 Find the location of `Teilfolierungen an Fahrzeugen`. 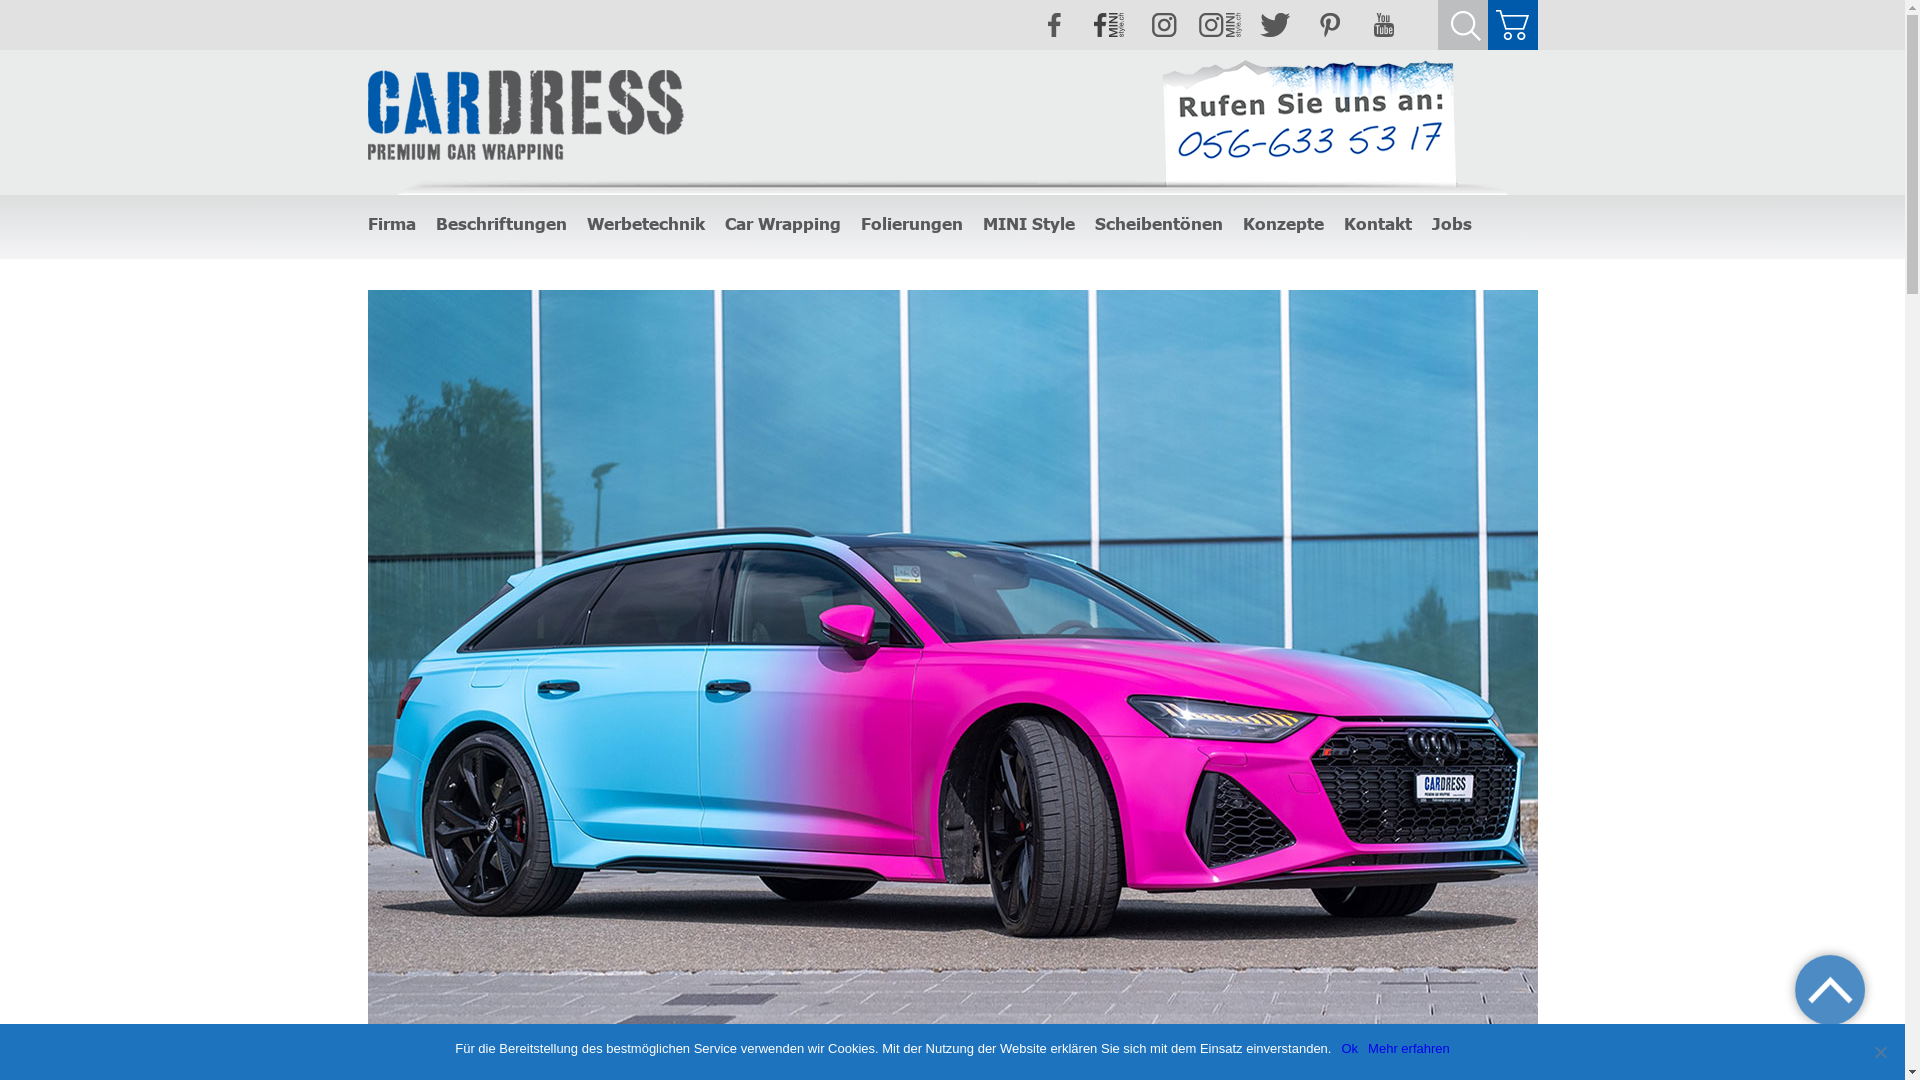

Teilfolierungen an Fahrzeugen is located at coordinates (951, 252).